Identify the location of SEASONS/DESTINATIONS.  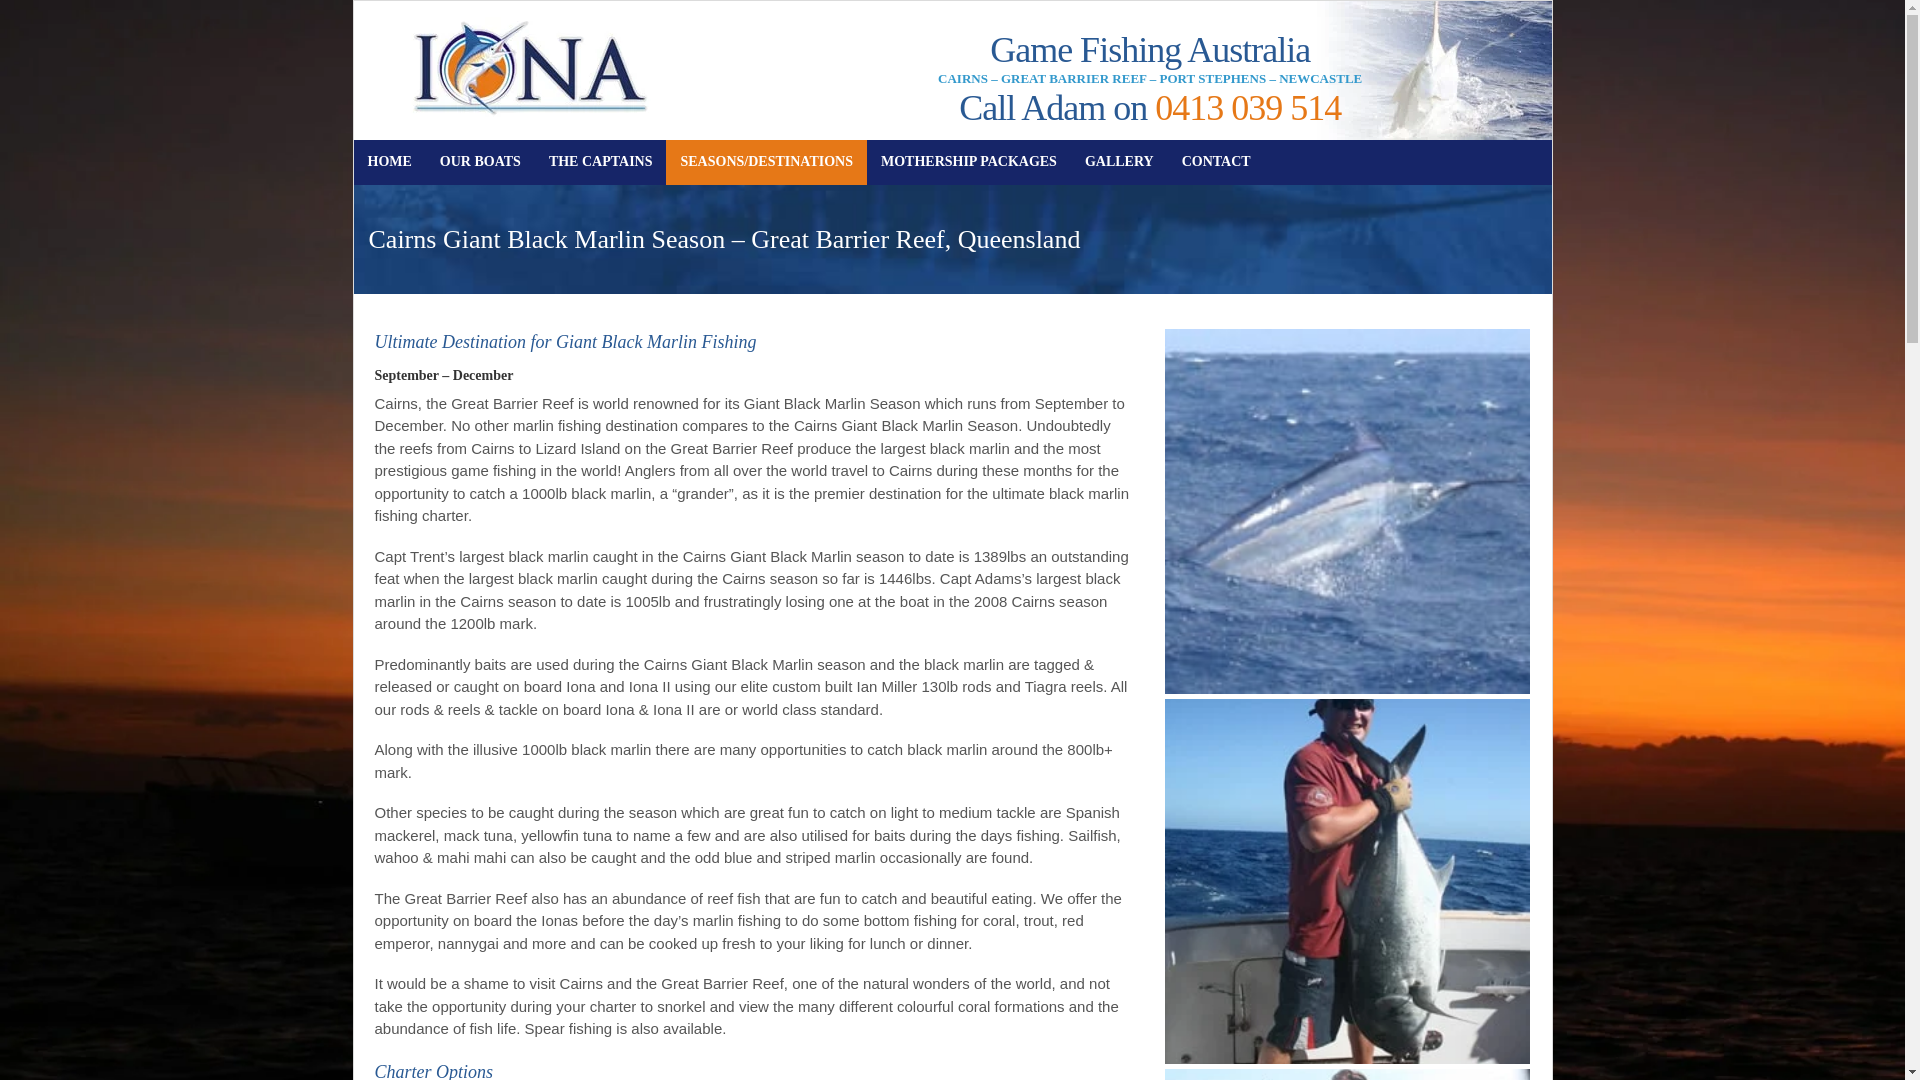
(766, 162).